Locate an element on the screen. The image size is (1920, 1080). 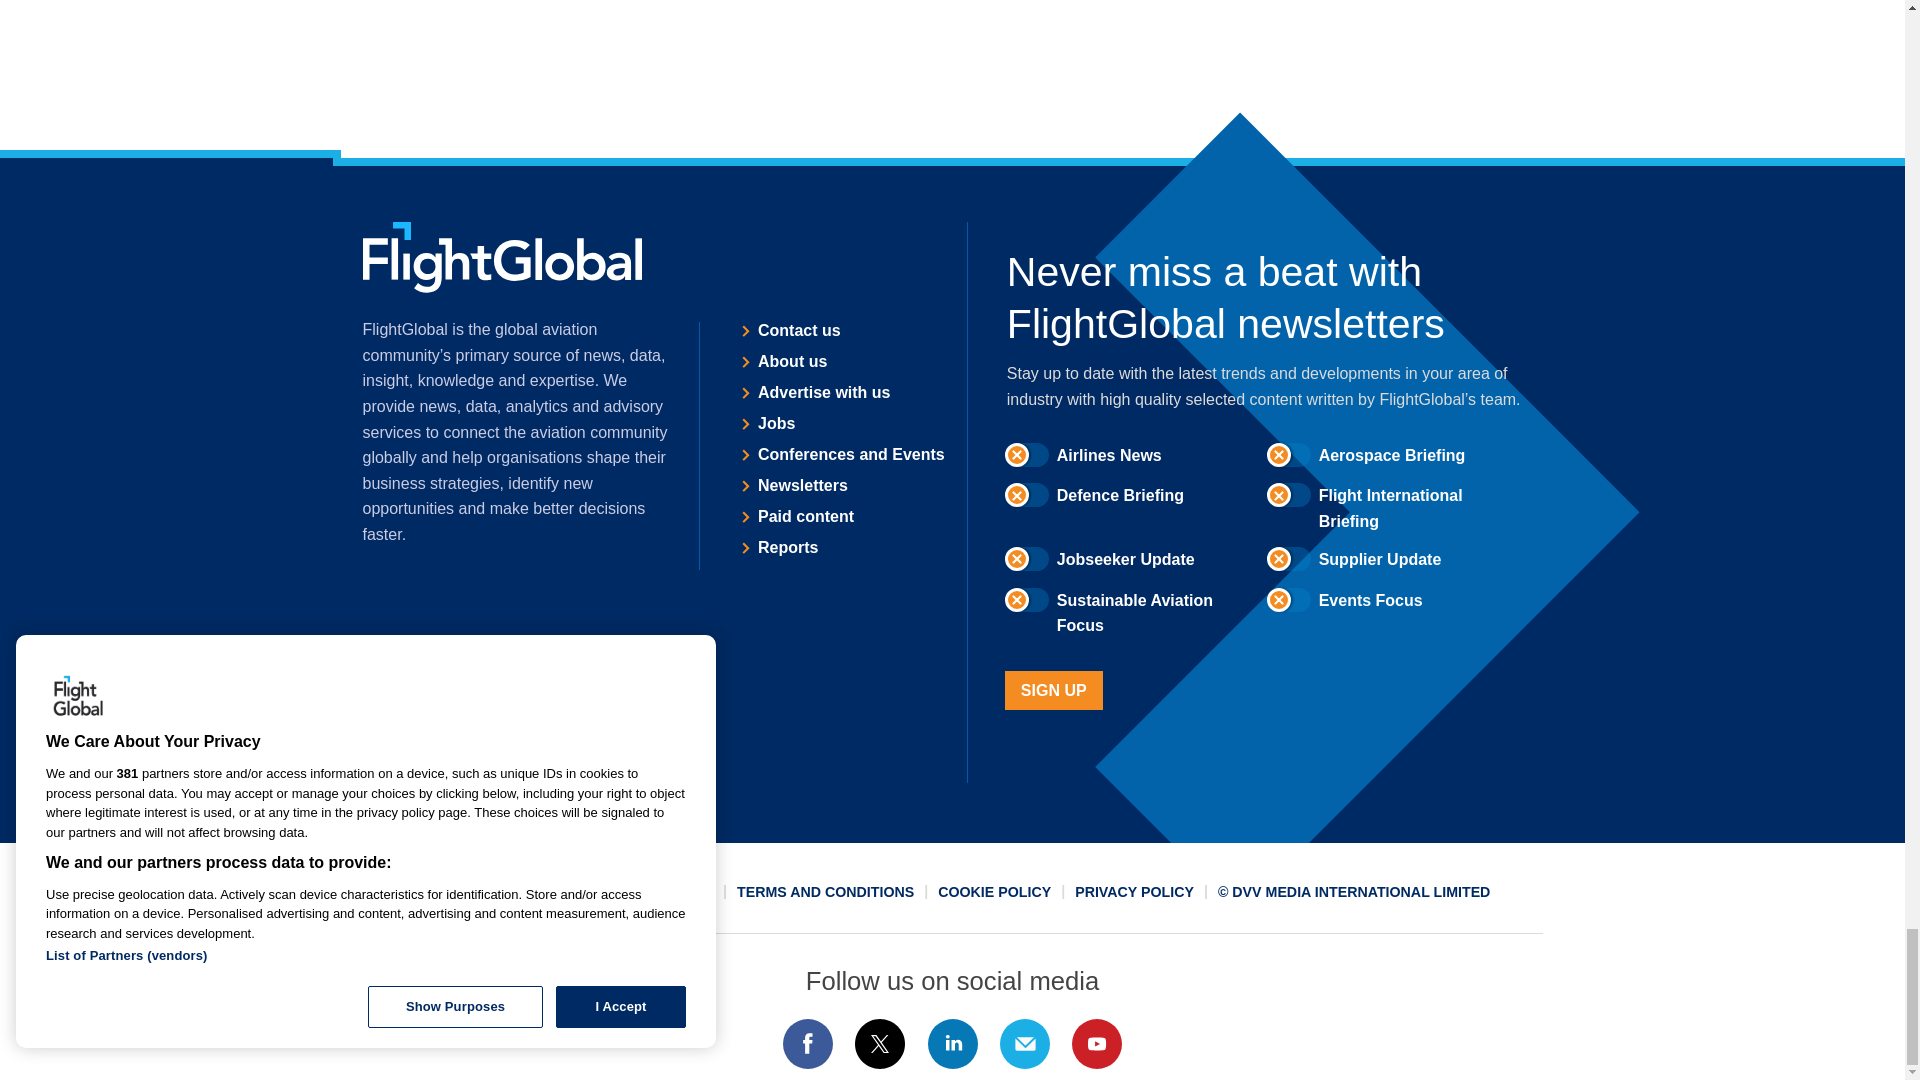
Email us is located at coordinates (1024, 1044).